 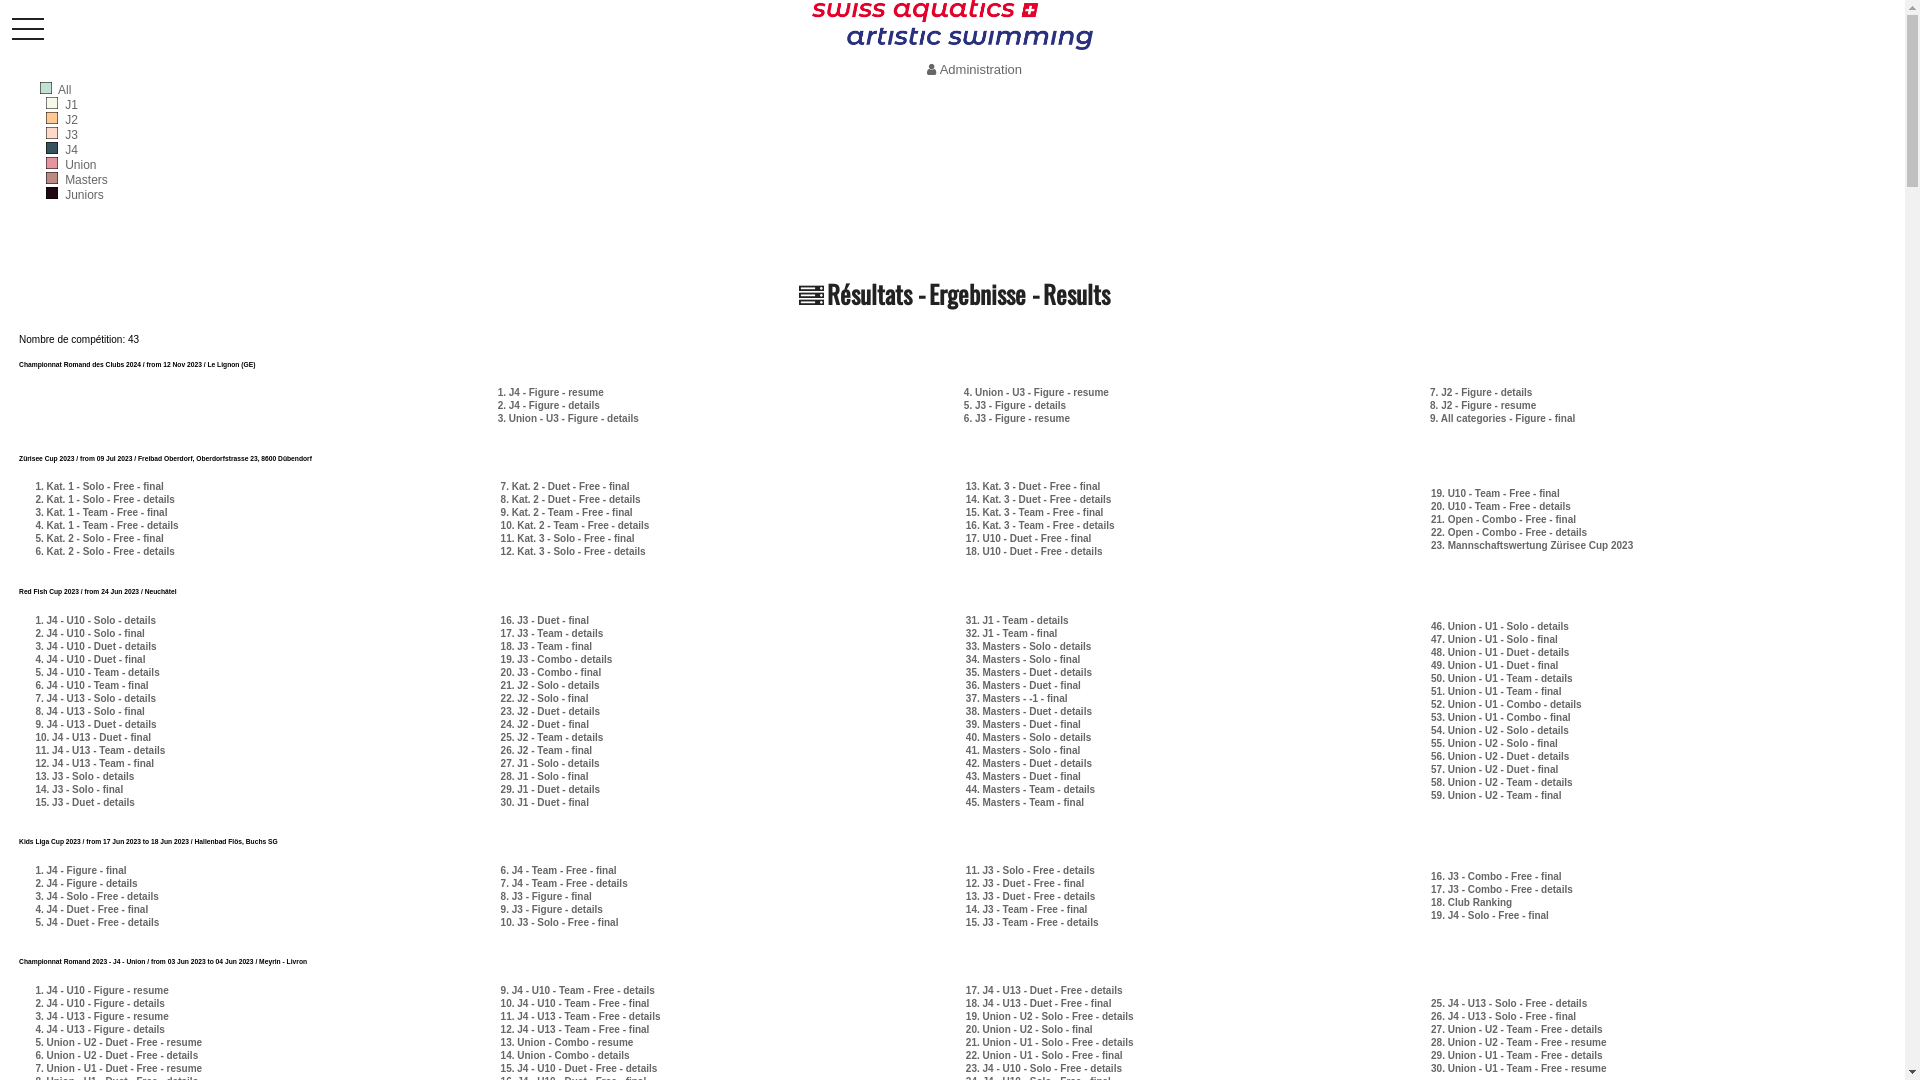 What do you see at coordinates (550, 764) in the screenshot?
I see `27. J1 - Solo - details` at bounding box center [550, 764].